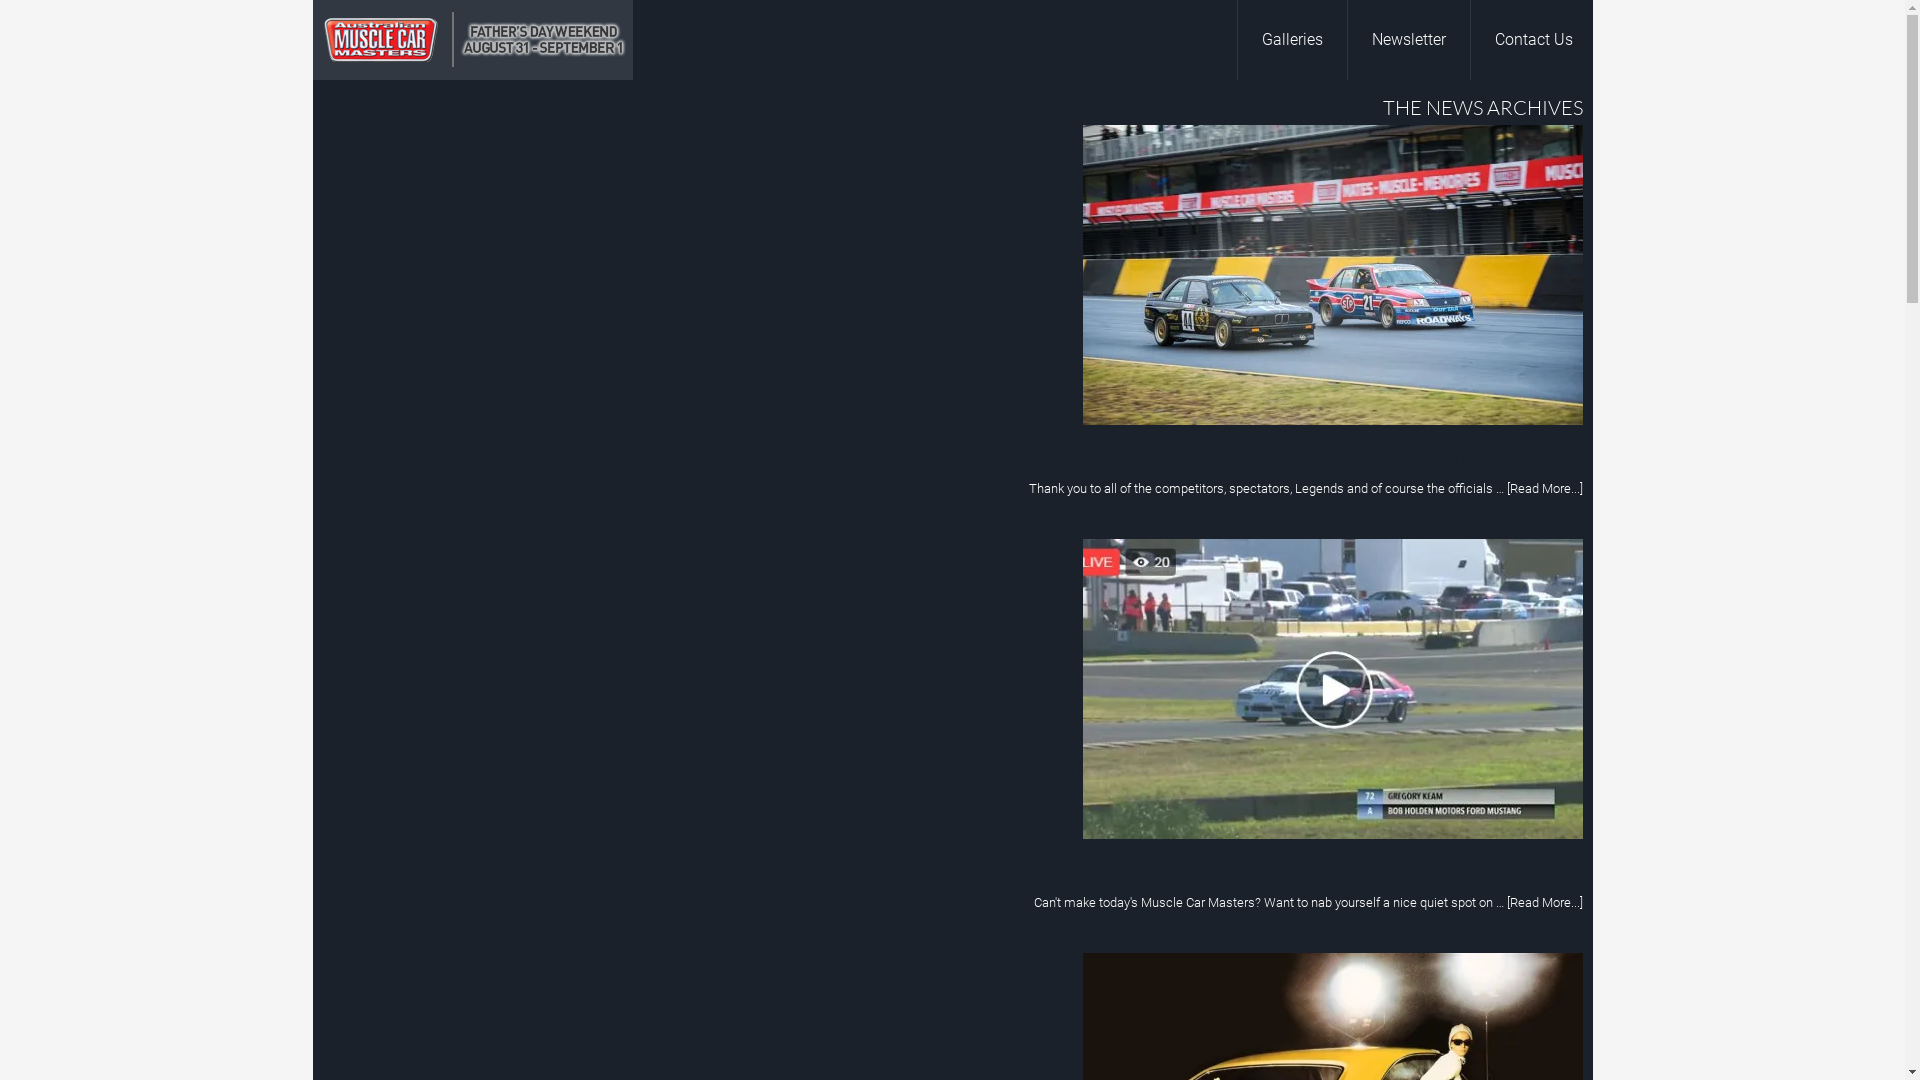 This screenshot has width=1920, height=1080. I want to click on [Read More...], so click(1544, 488).